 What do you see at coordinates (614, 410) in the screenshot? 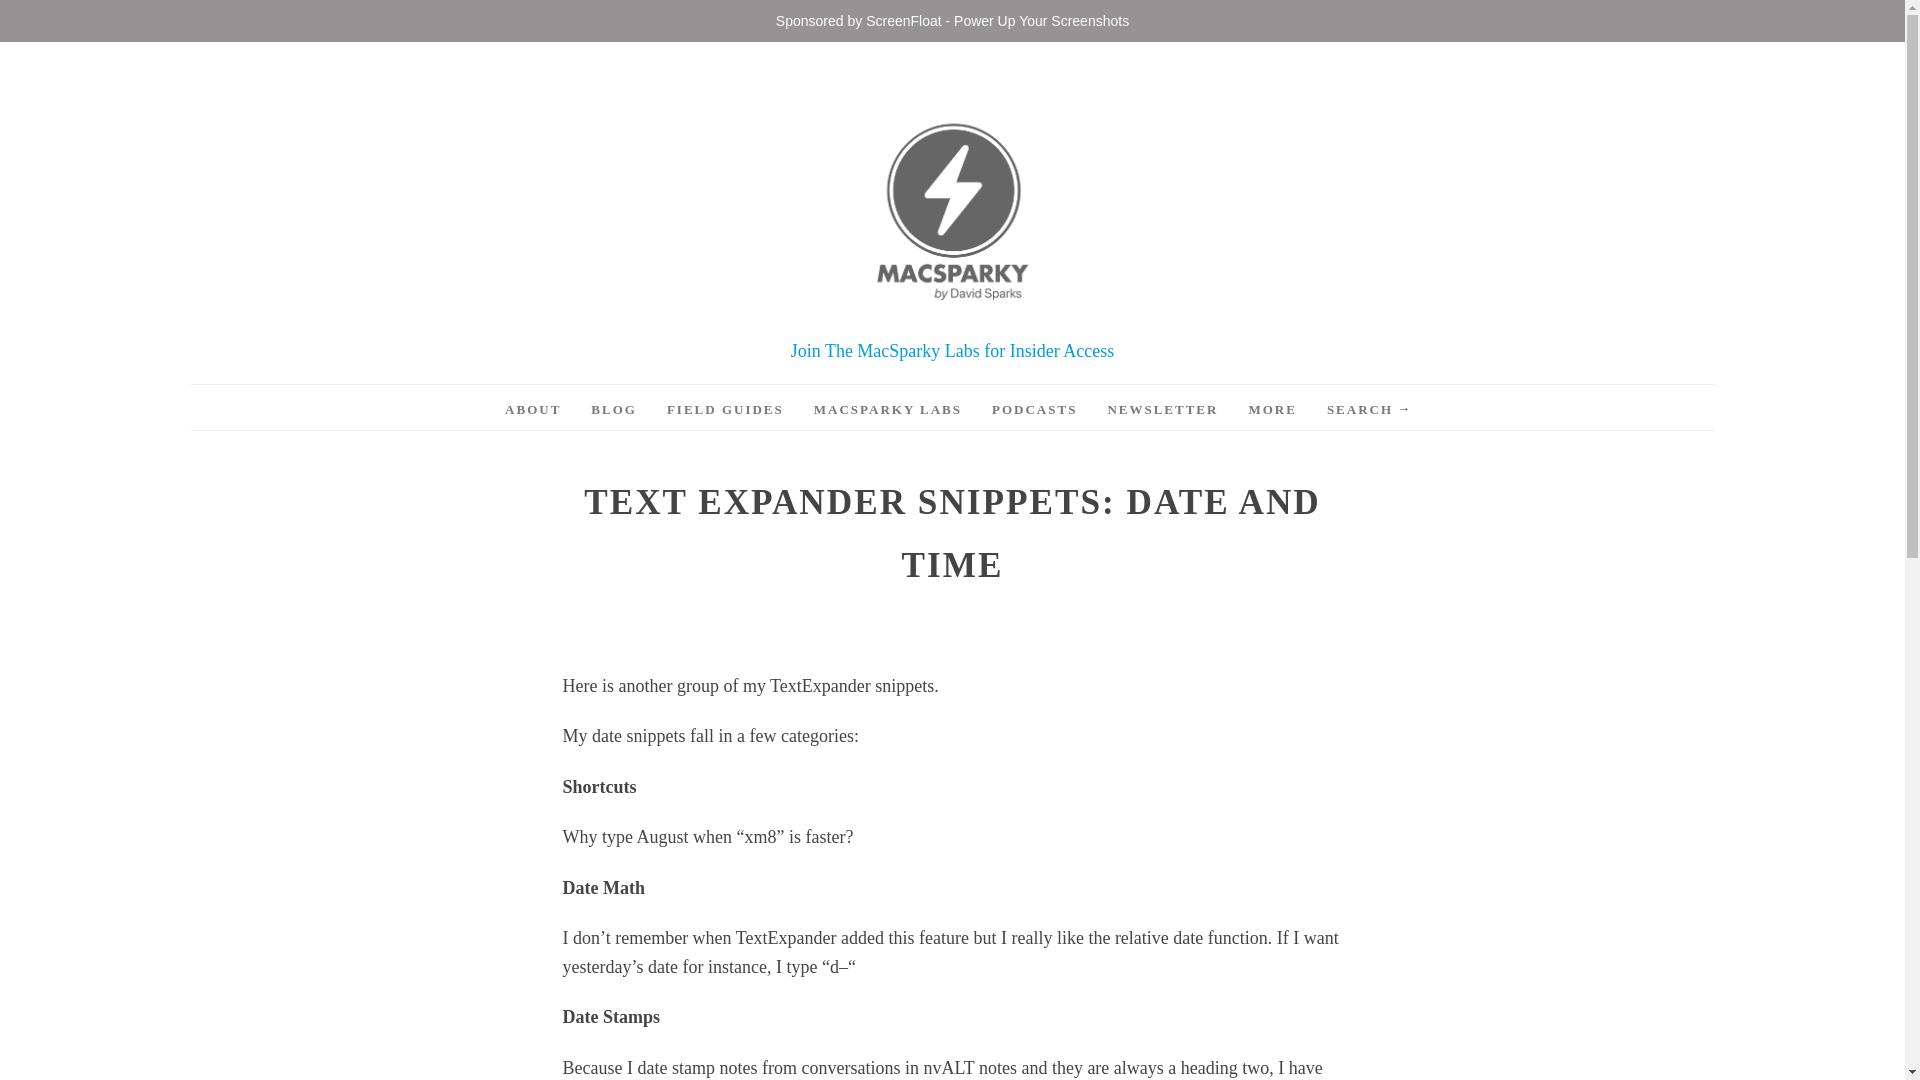
I see `BLOG` at bounding box center [614, 410].